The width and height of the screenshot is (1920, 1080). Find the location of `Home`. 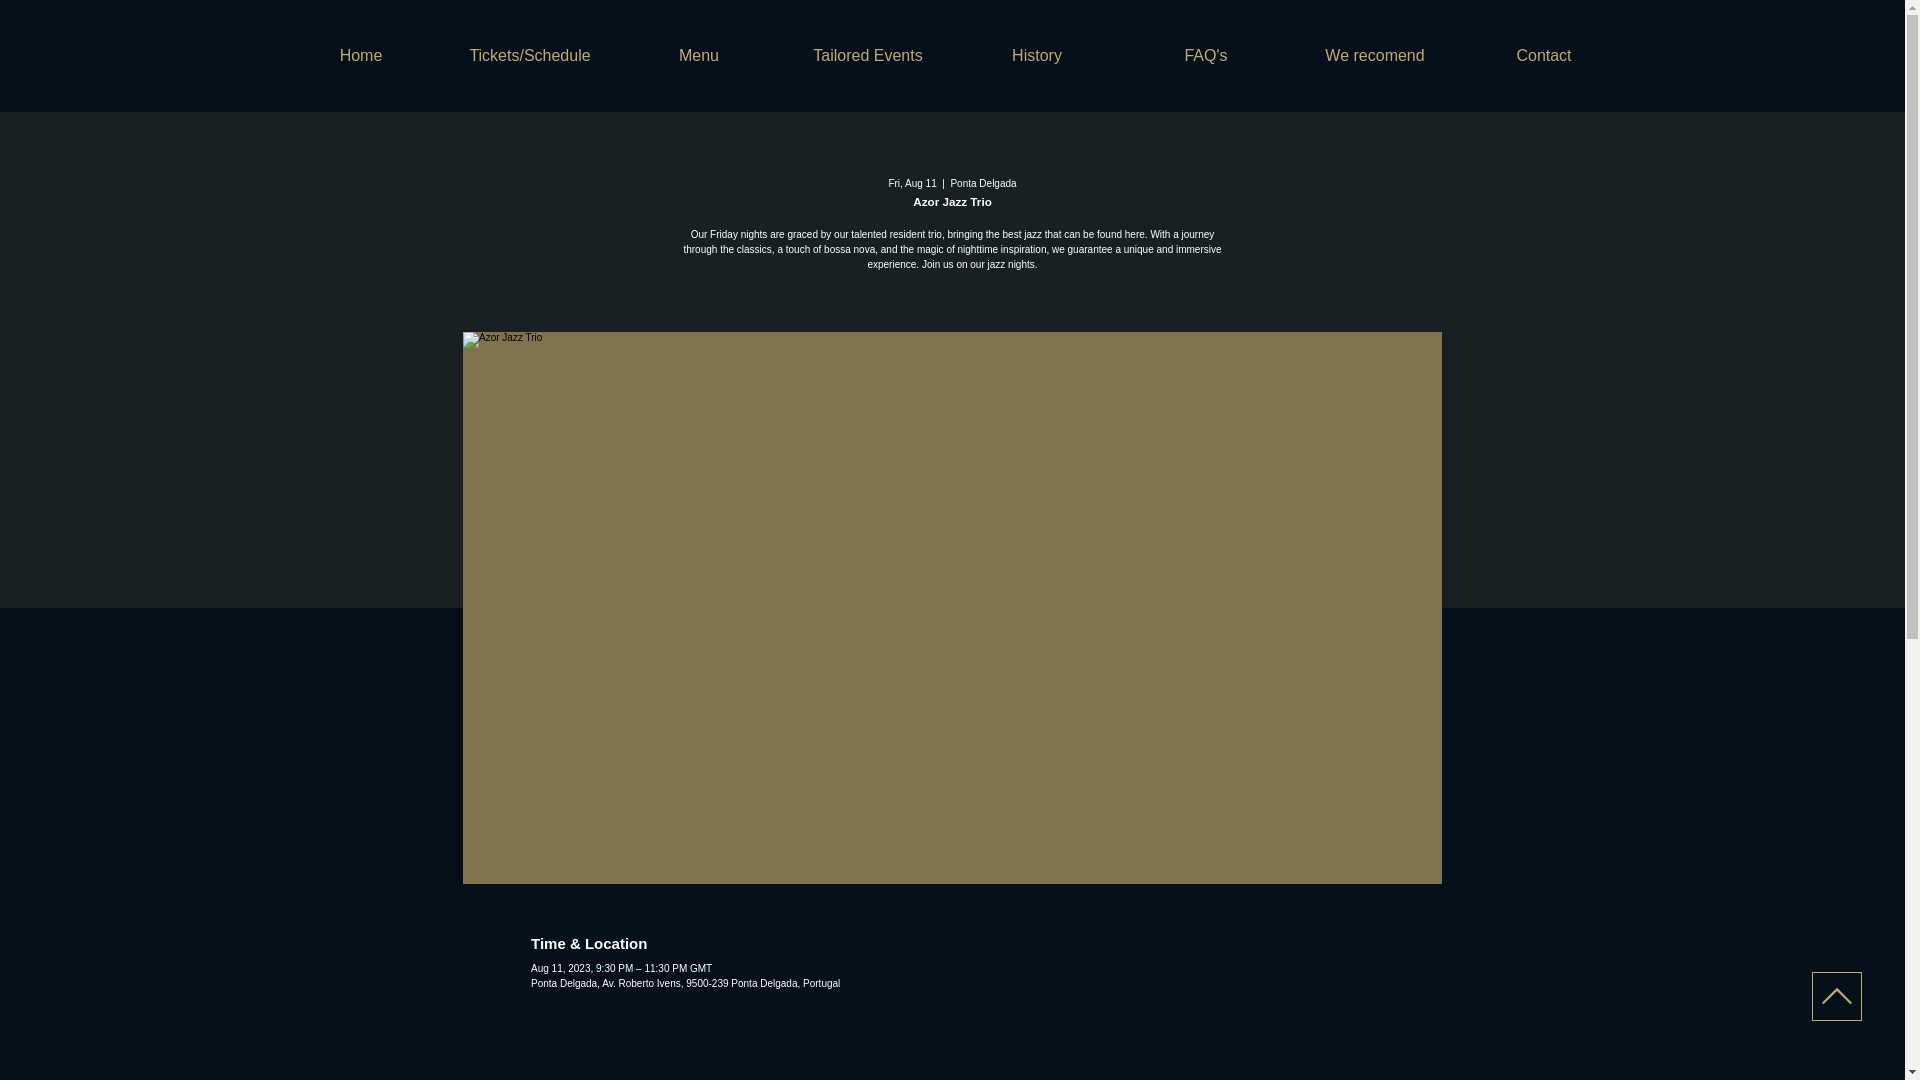

Home is located at coordinates (360, 55).